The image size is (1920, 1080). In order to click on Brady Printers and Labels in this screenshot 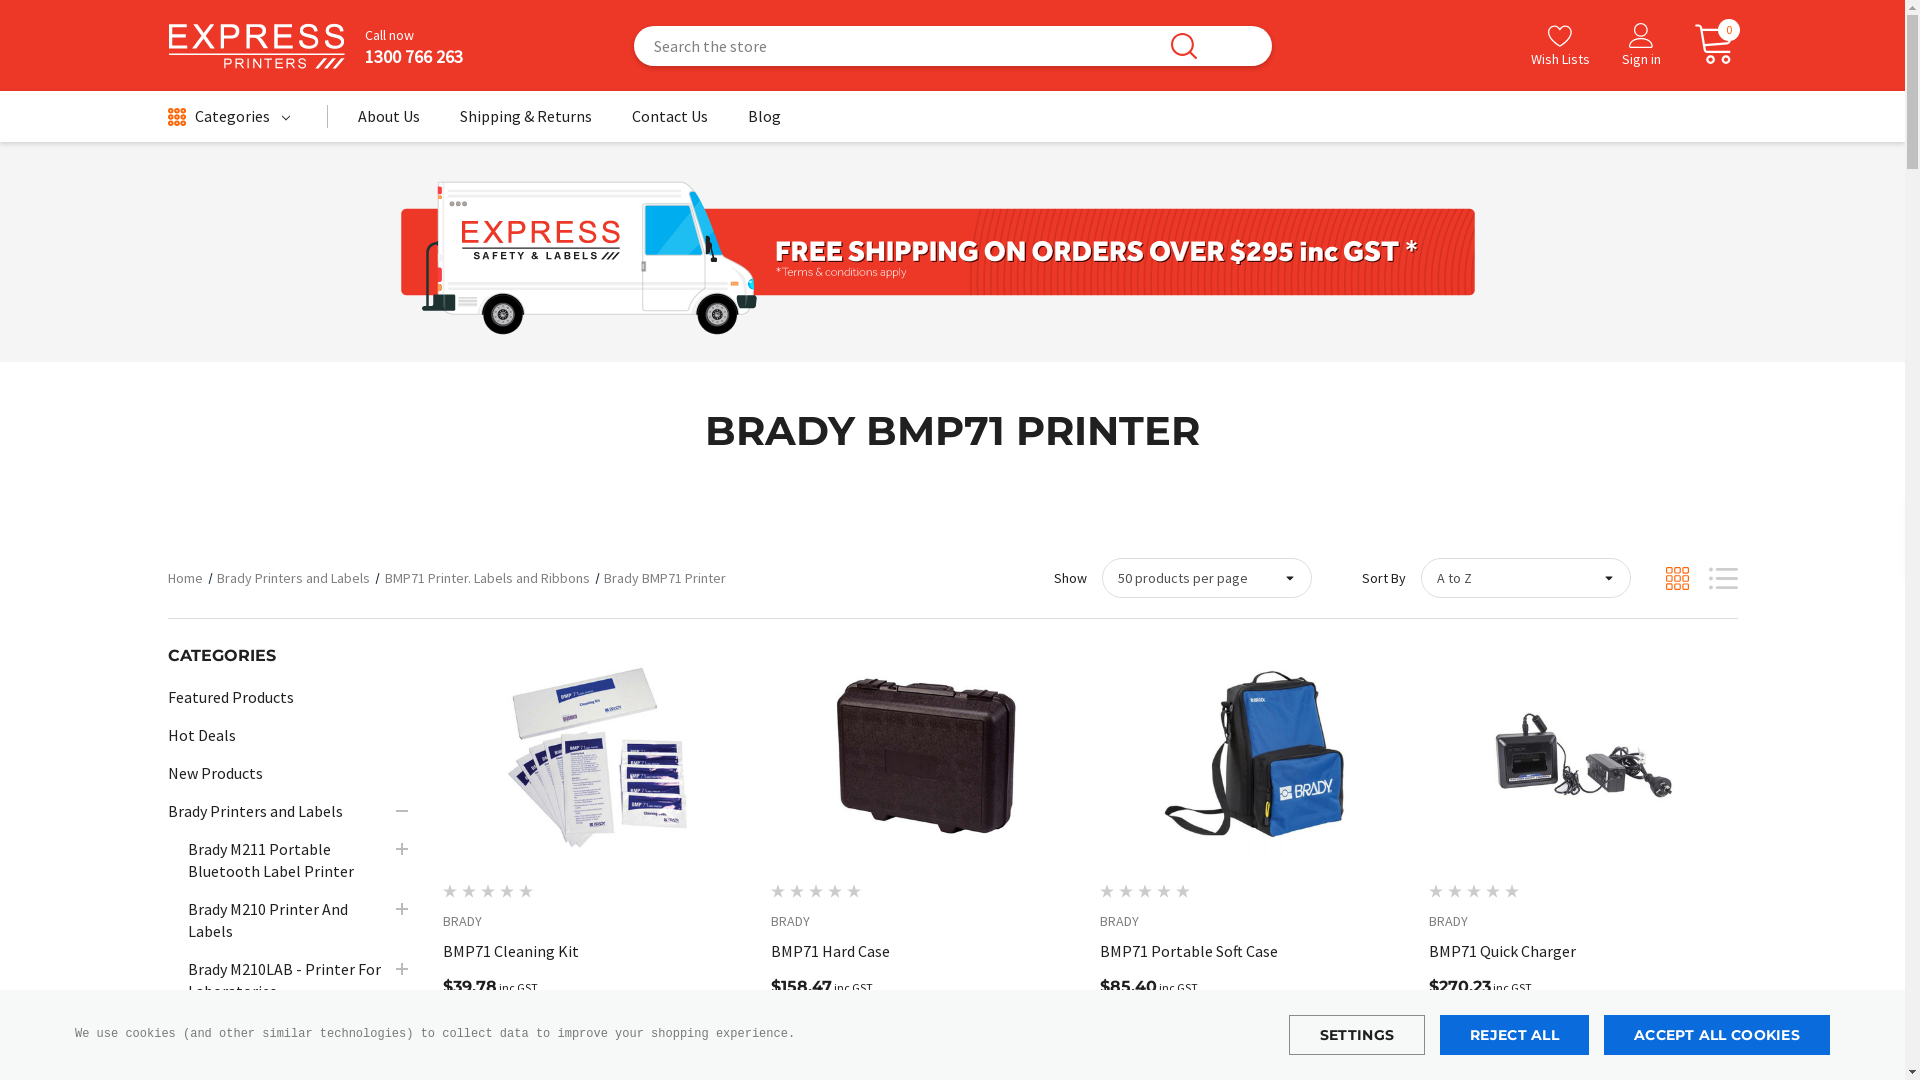, I will do `click(256, 811)`.